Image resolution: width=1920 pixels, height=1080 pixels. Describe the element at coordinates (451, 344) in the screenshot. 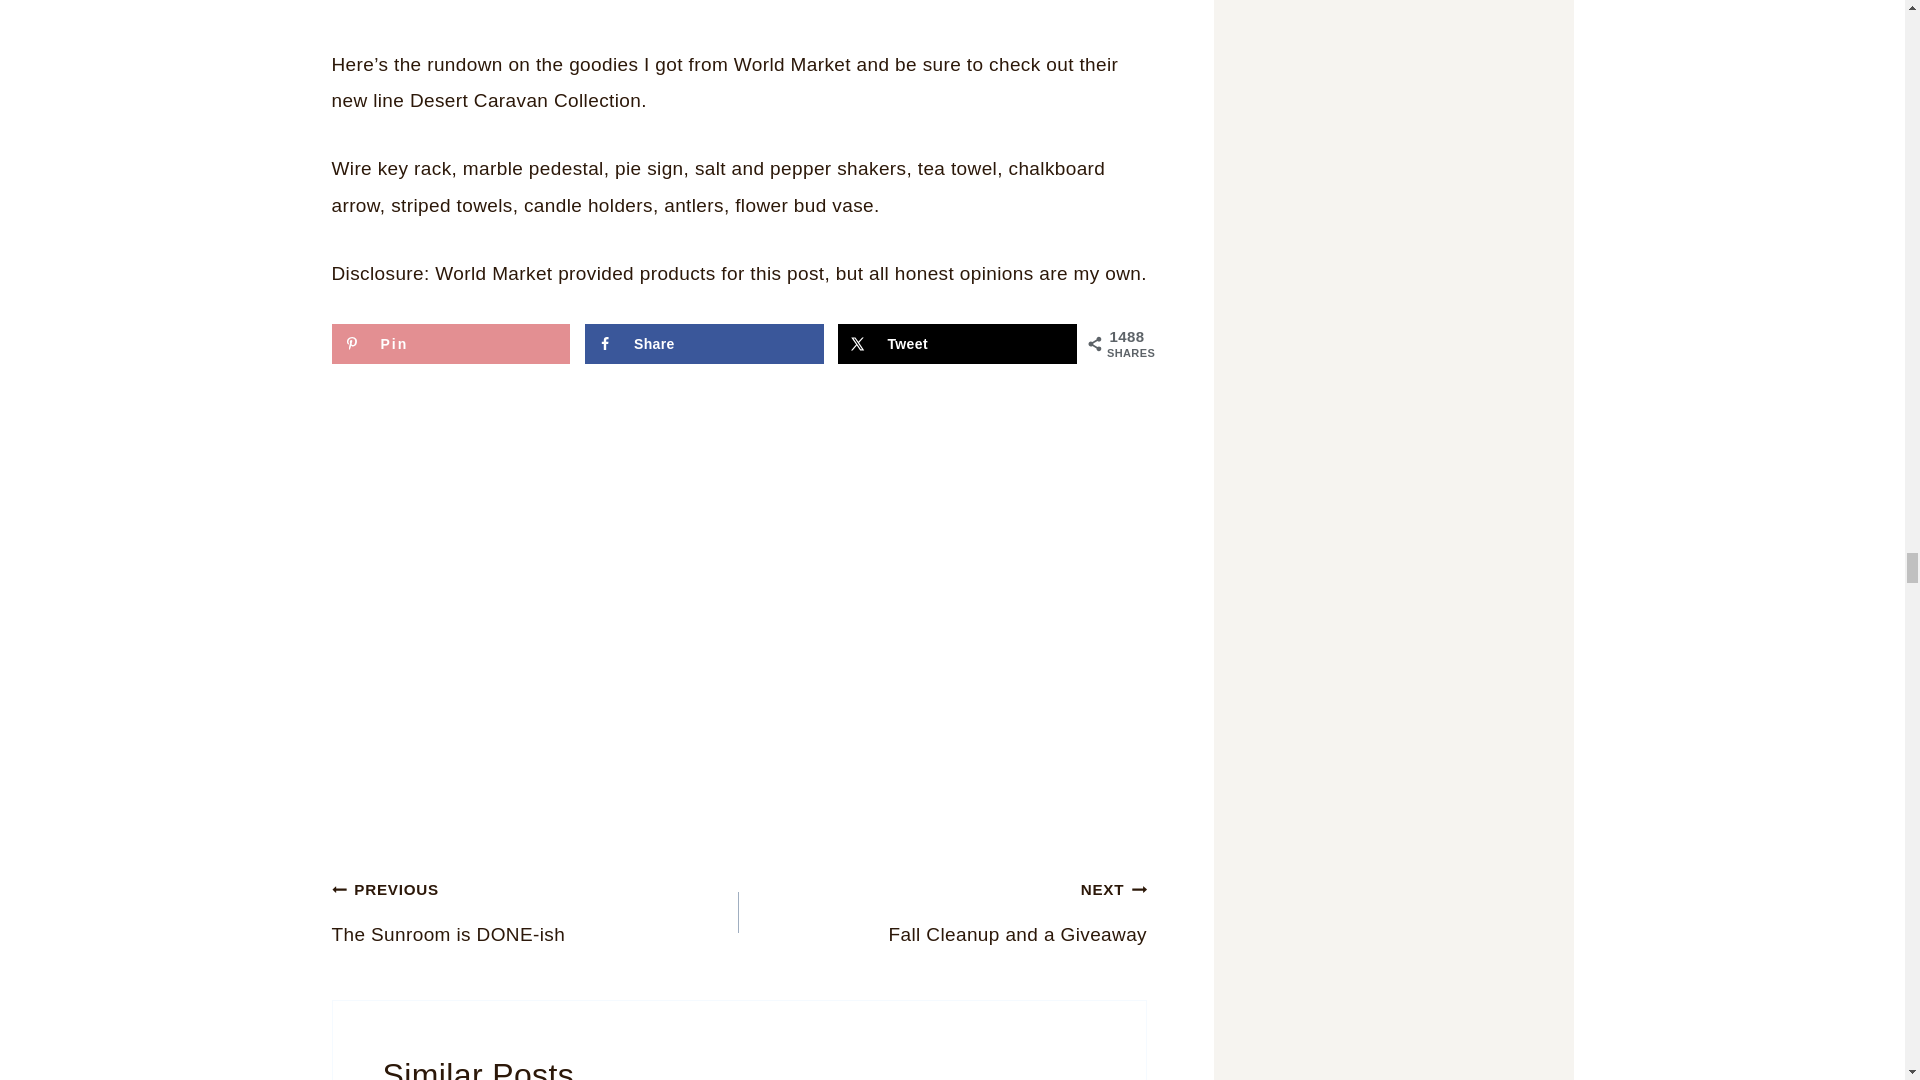

I see `Share` at that location.